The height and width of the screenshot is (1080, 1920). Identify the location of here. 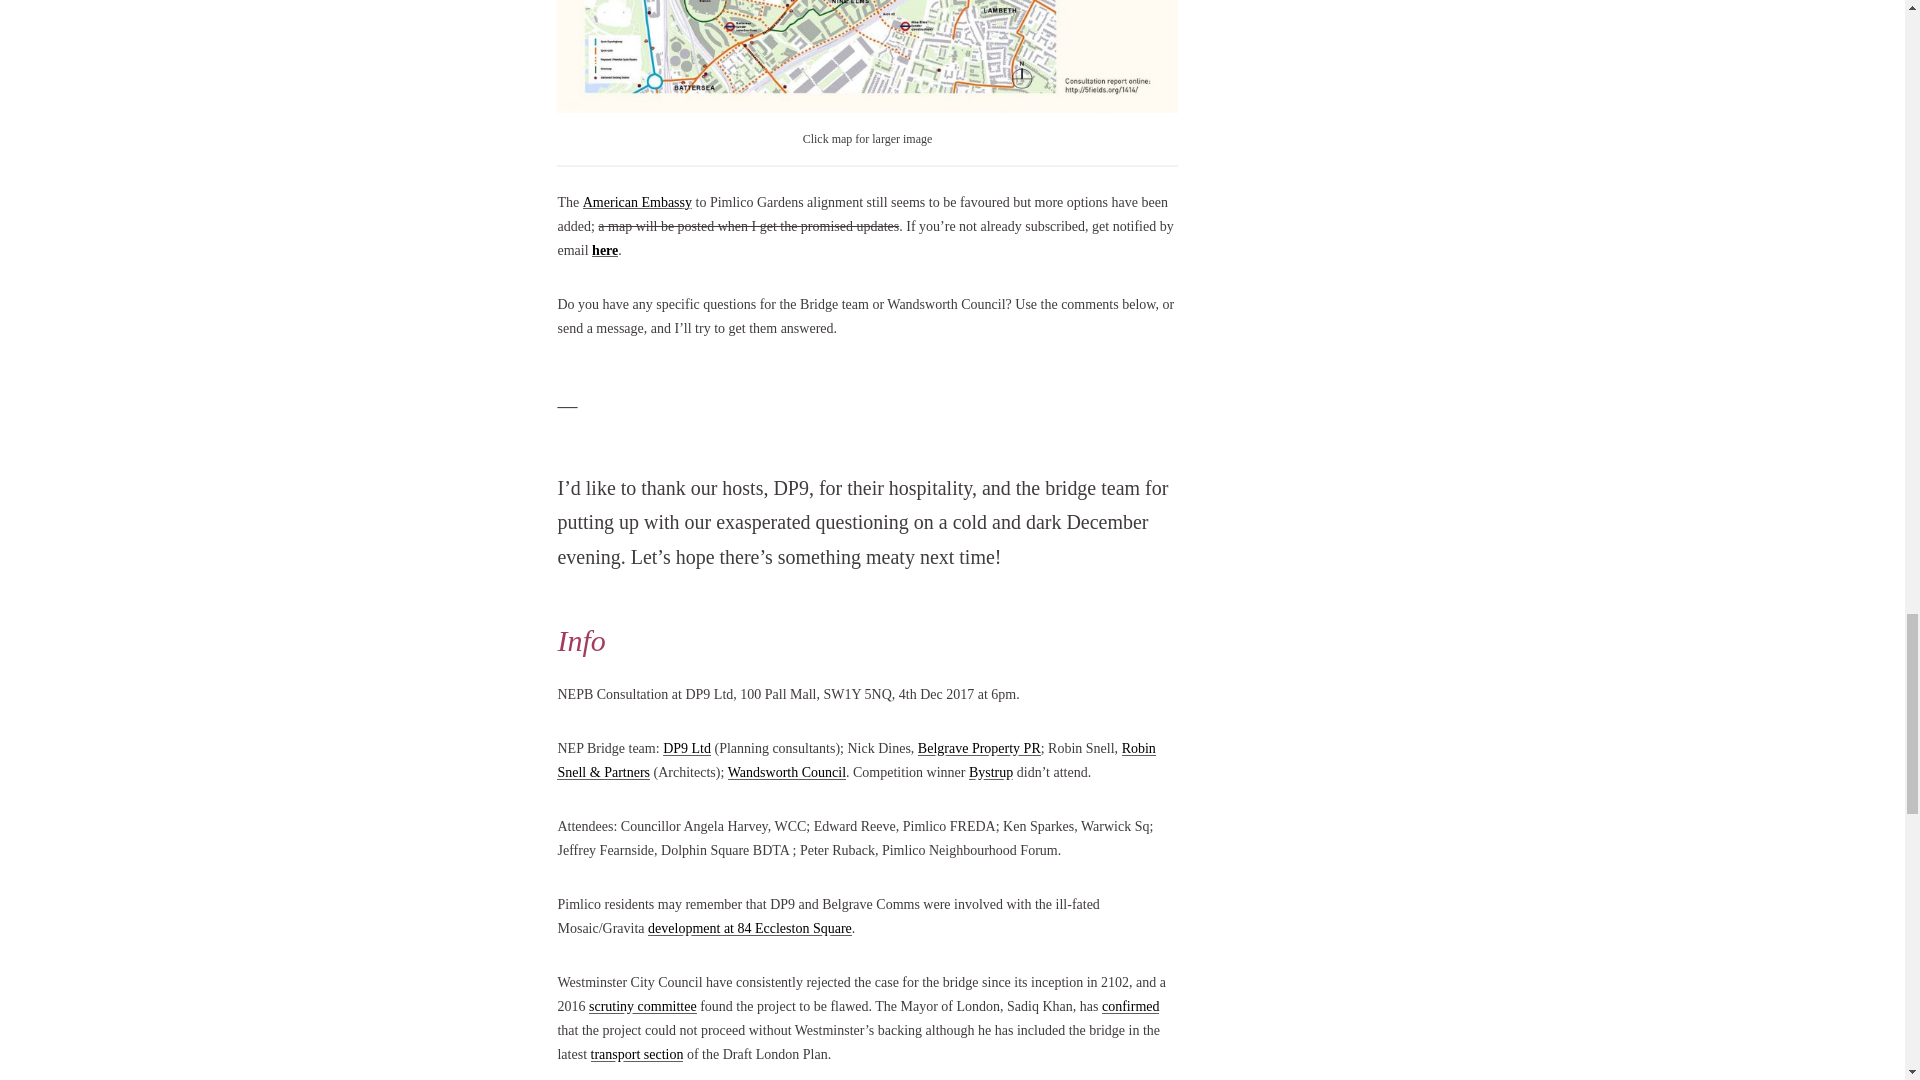
(604, 250).